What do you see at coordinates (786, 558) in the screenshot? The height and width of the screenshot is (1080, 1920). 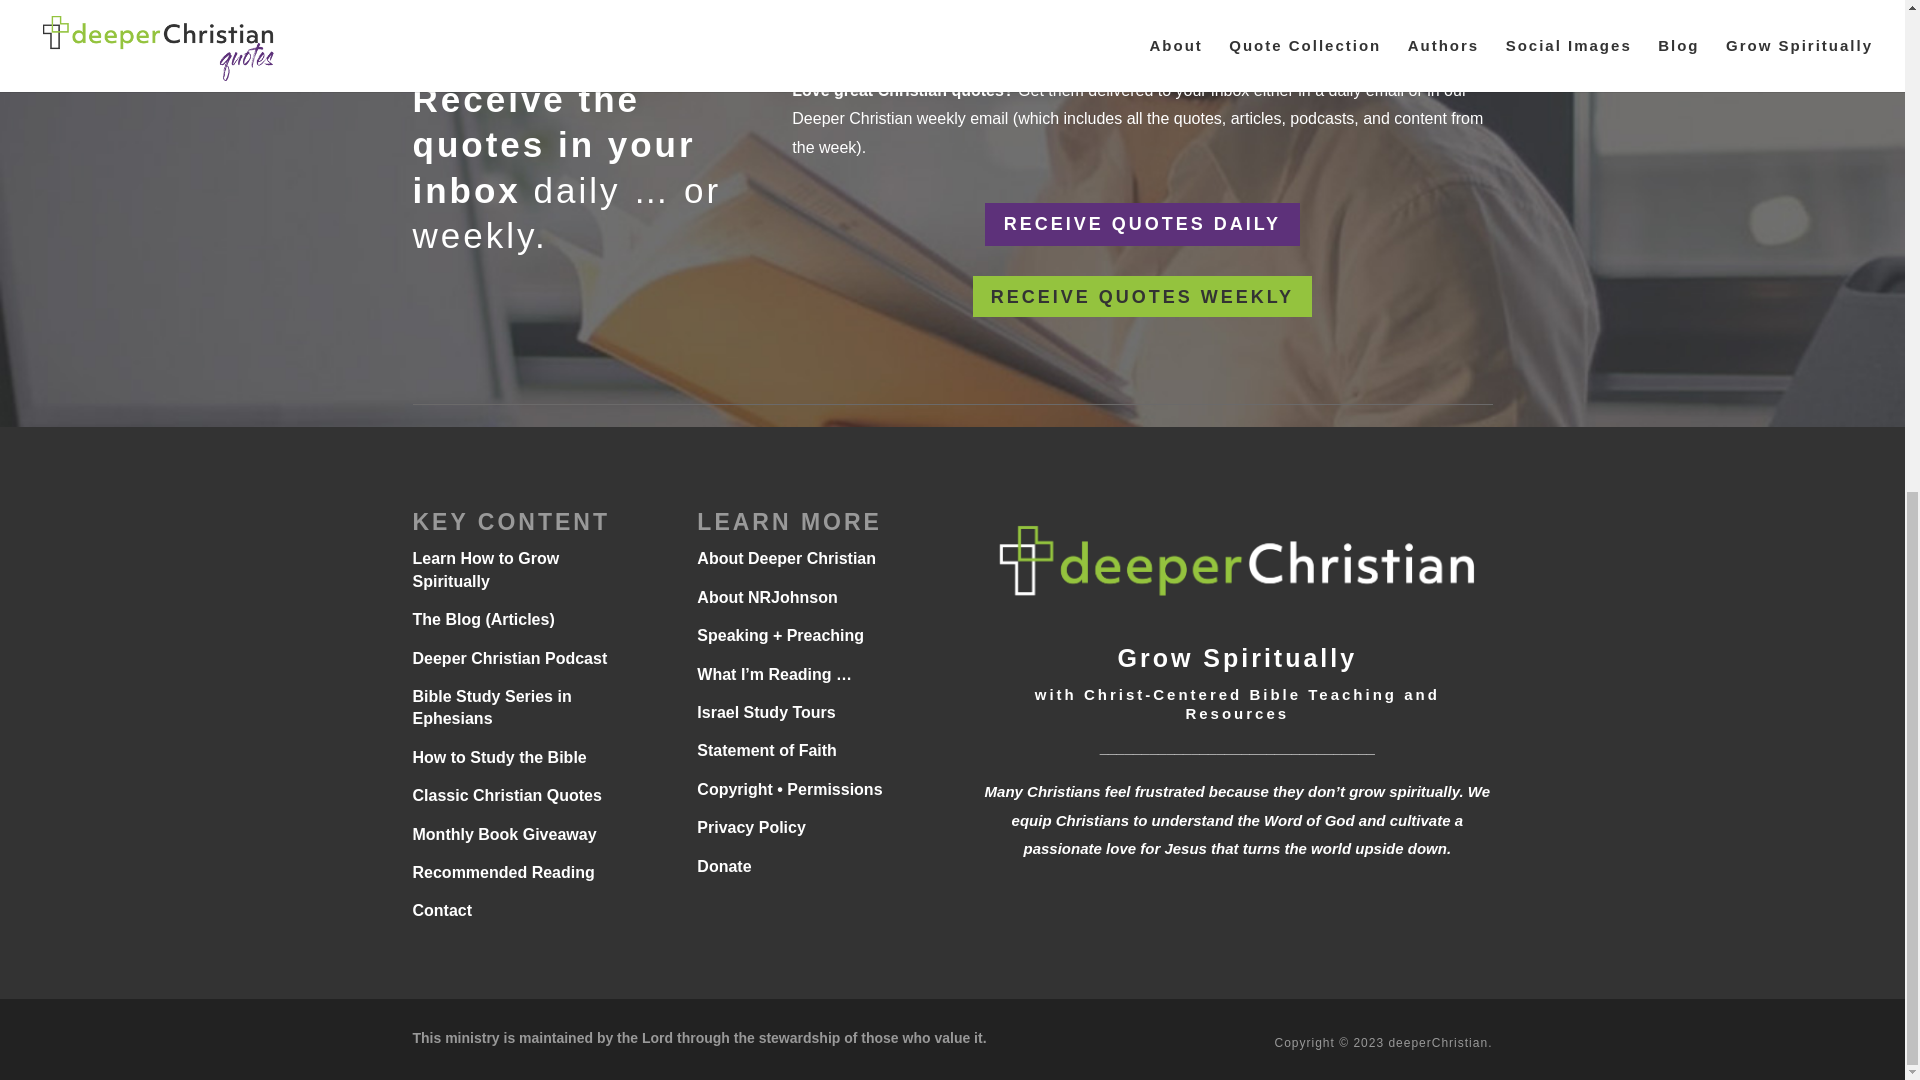 I see `About Deeper Christian` at bounding box center [786, 558].